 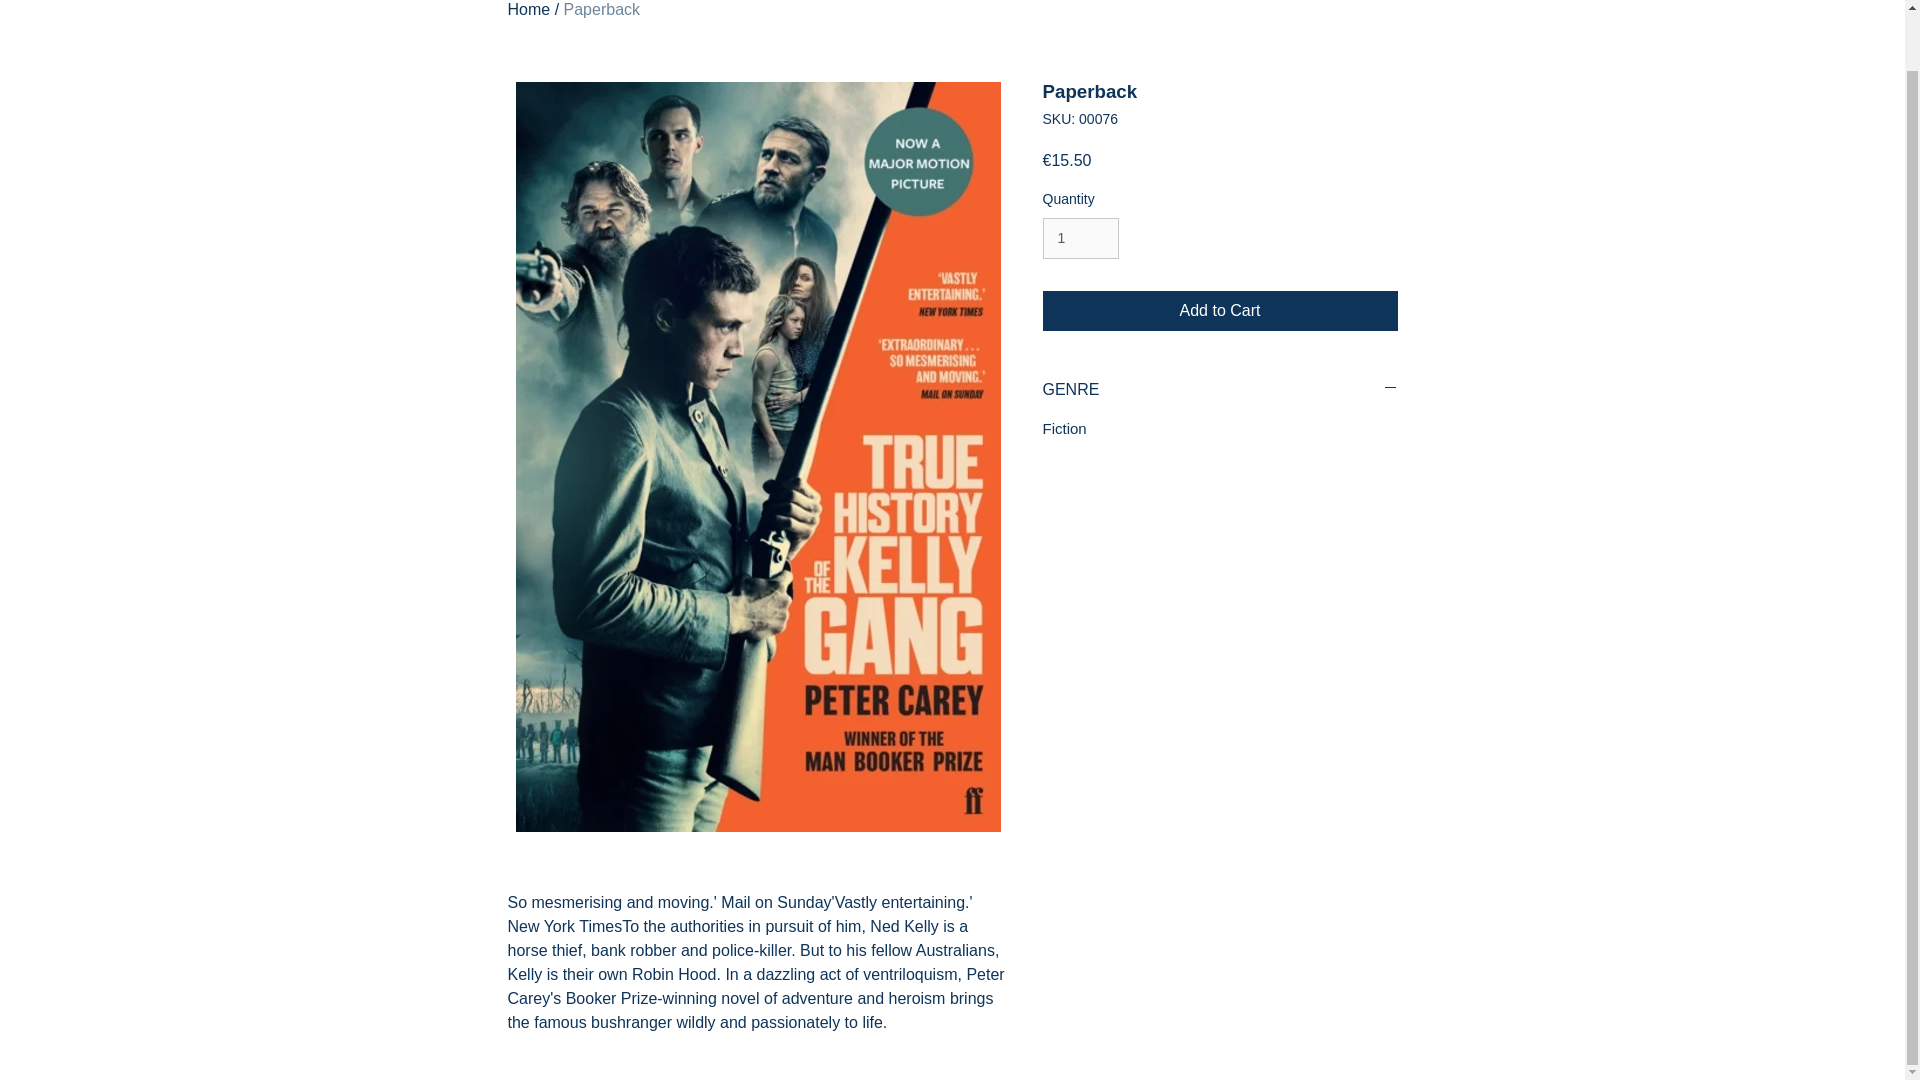 I want to click on Add to Cart, so click(x=1220, y=310).